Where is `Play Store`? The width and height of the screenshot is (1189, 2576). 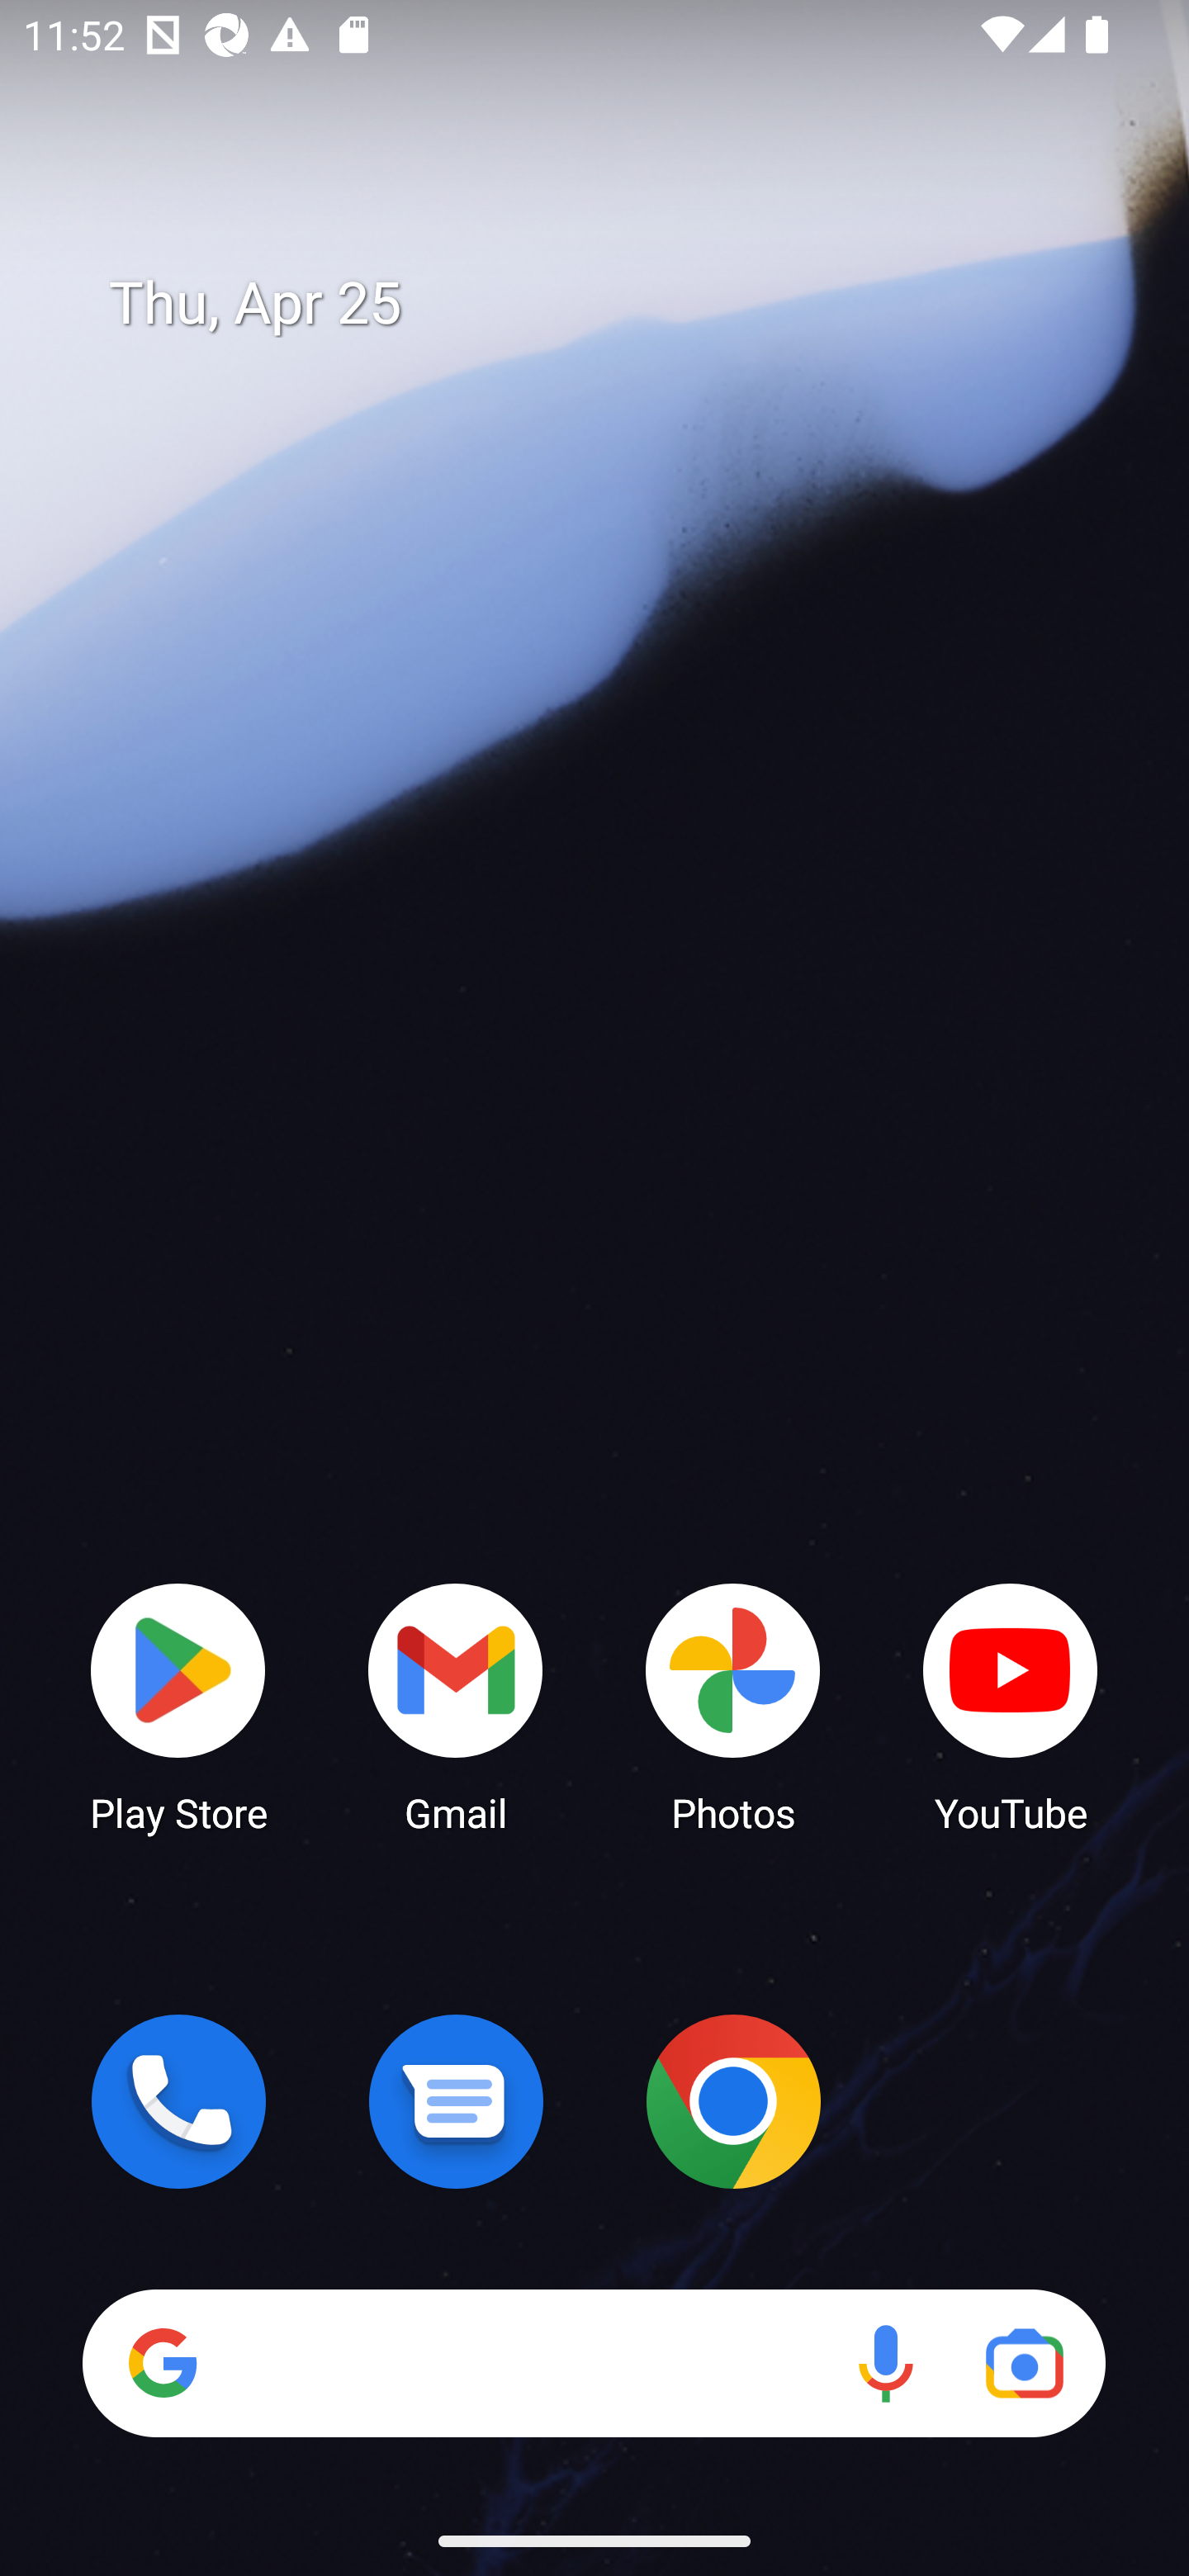
Play Store is located at coordinates (178, 1706).